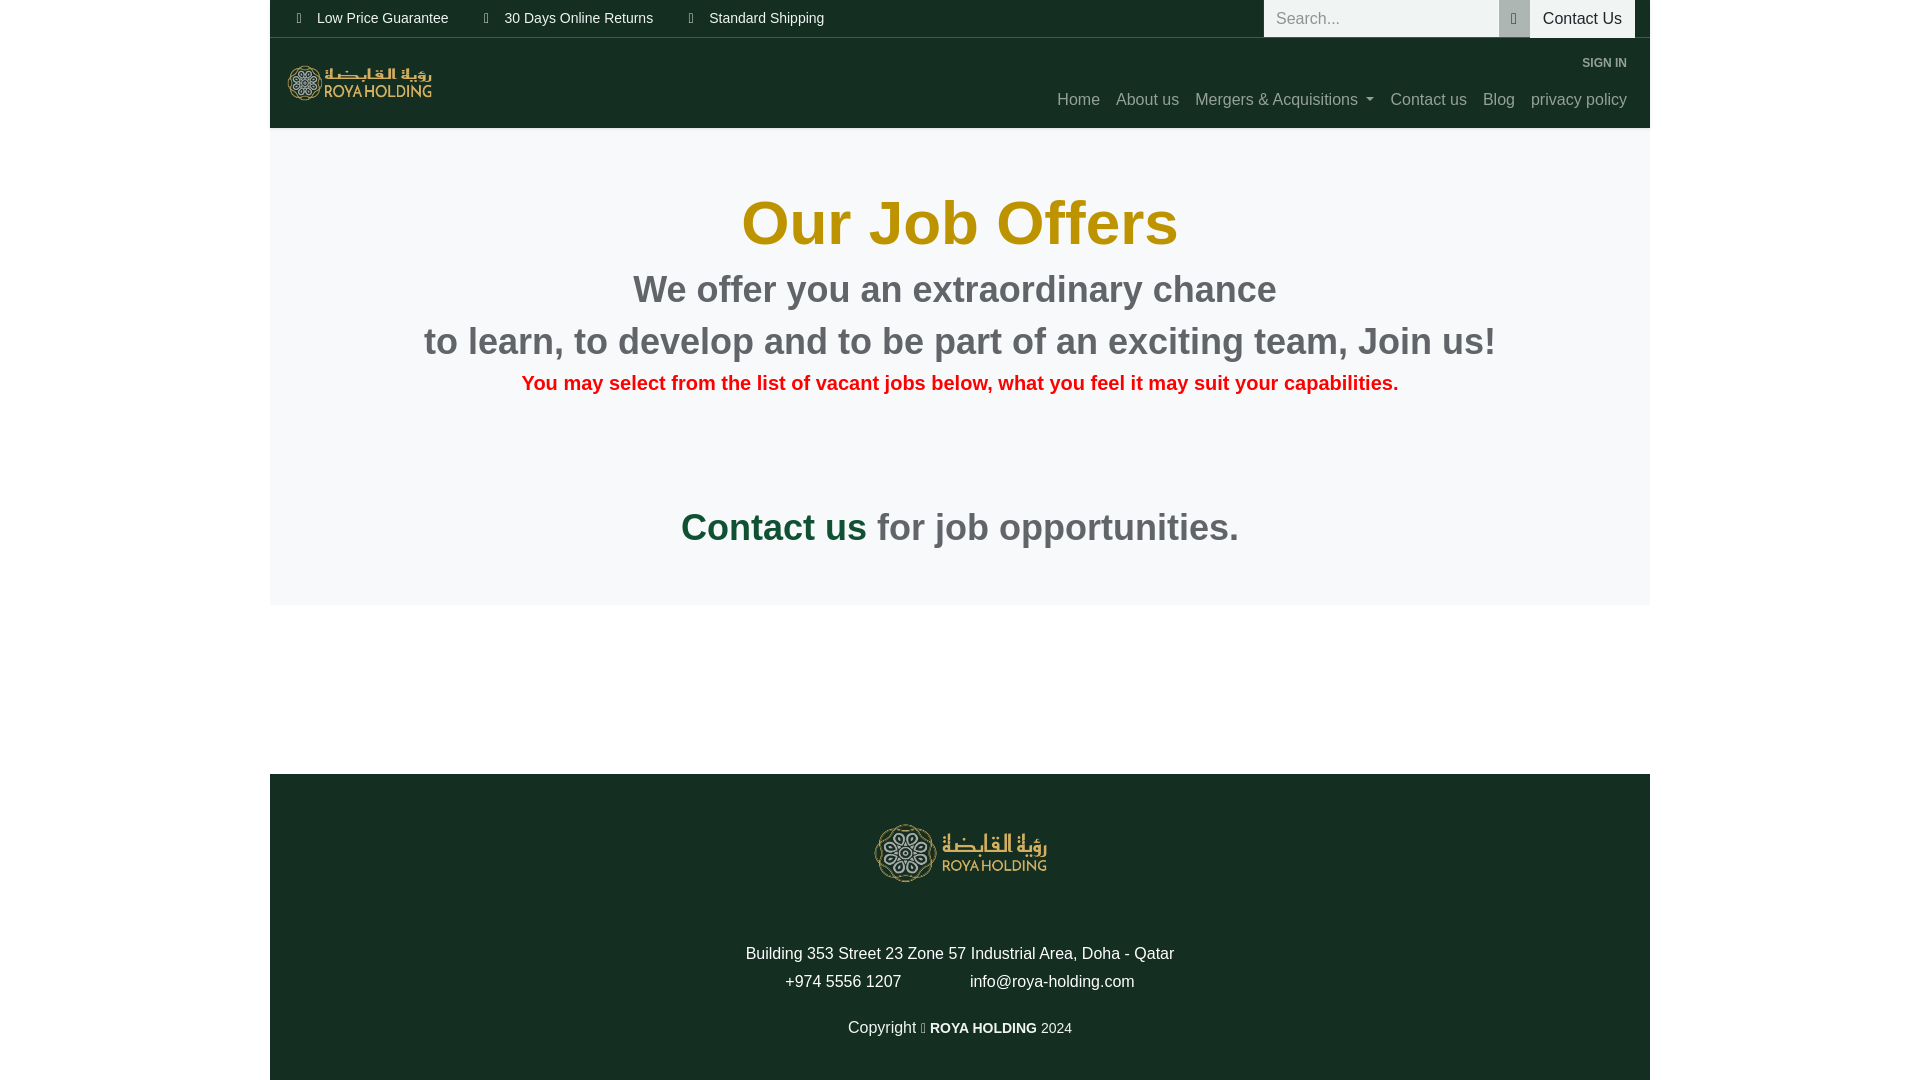 The height and width of the screenshot is (1080, 1920). What do you see at coordinates (1078, 99) in the screenshot?
I see `Home` at bounding box center [1078, 99].